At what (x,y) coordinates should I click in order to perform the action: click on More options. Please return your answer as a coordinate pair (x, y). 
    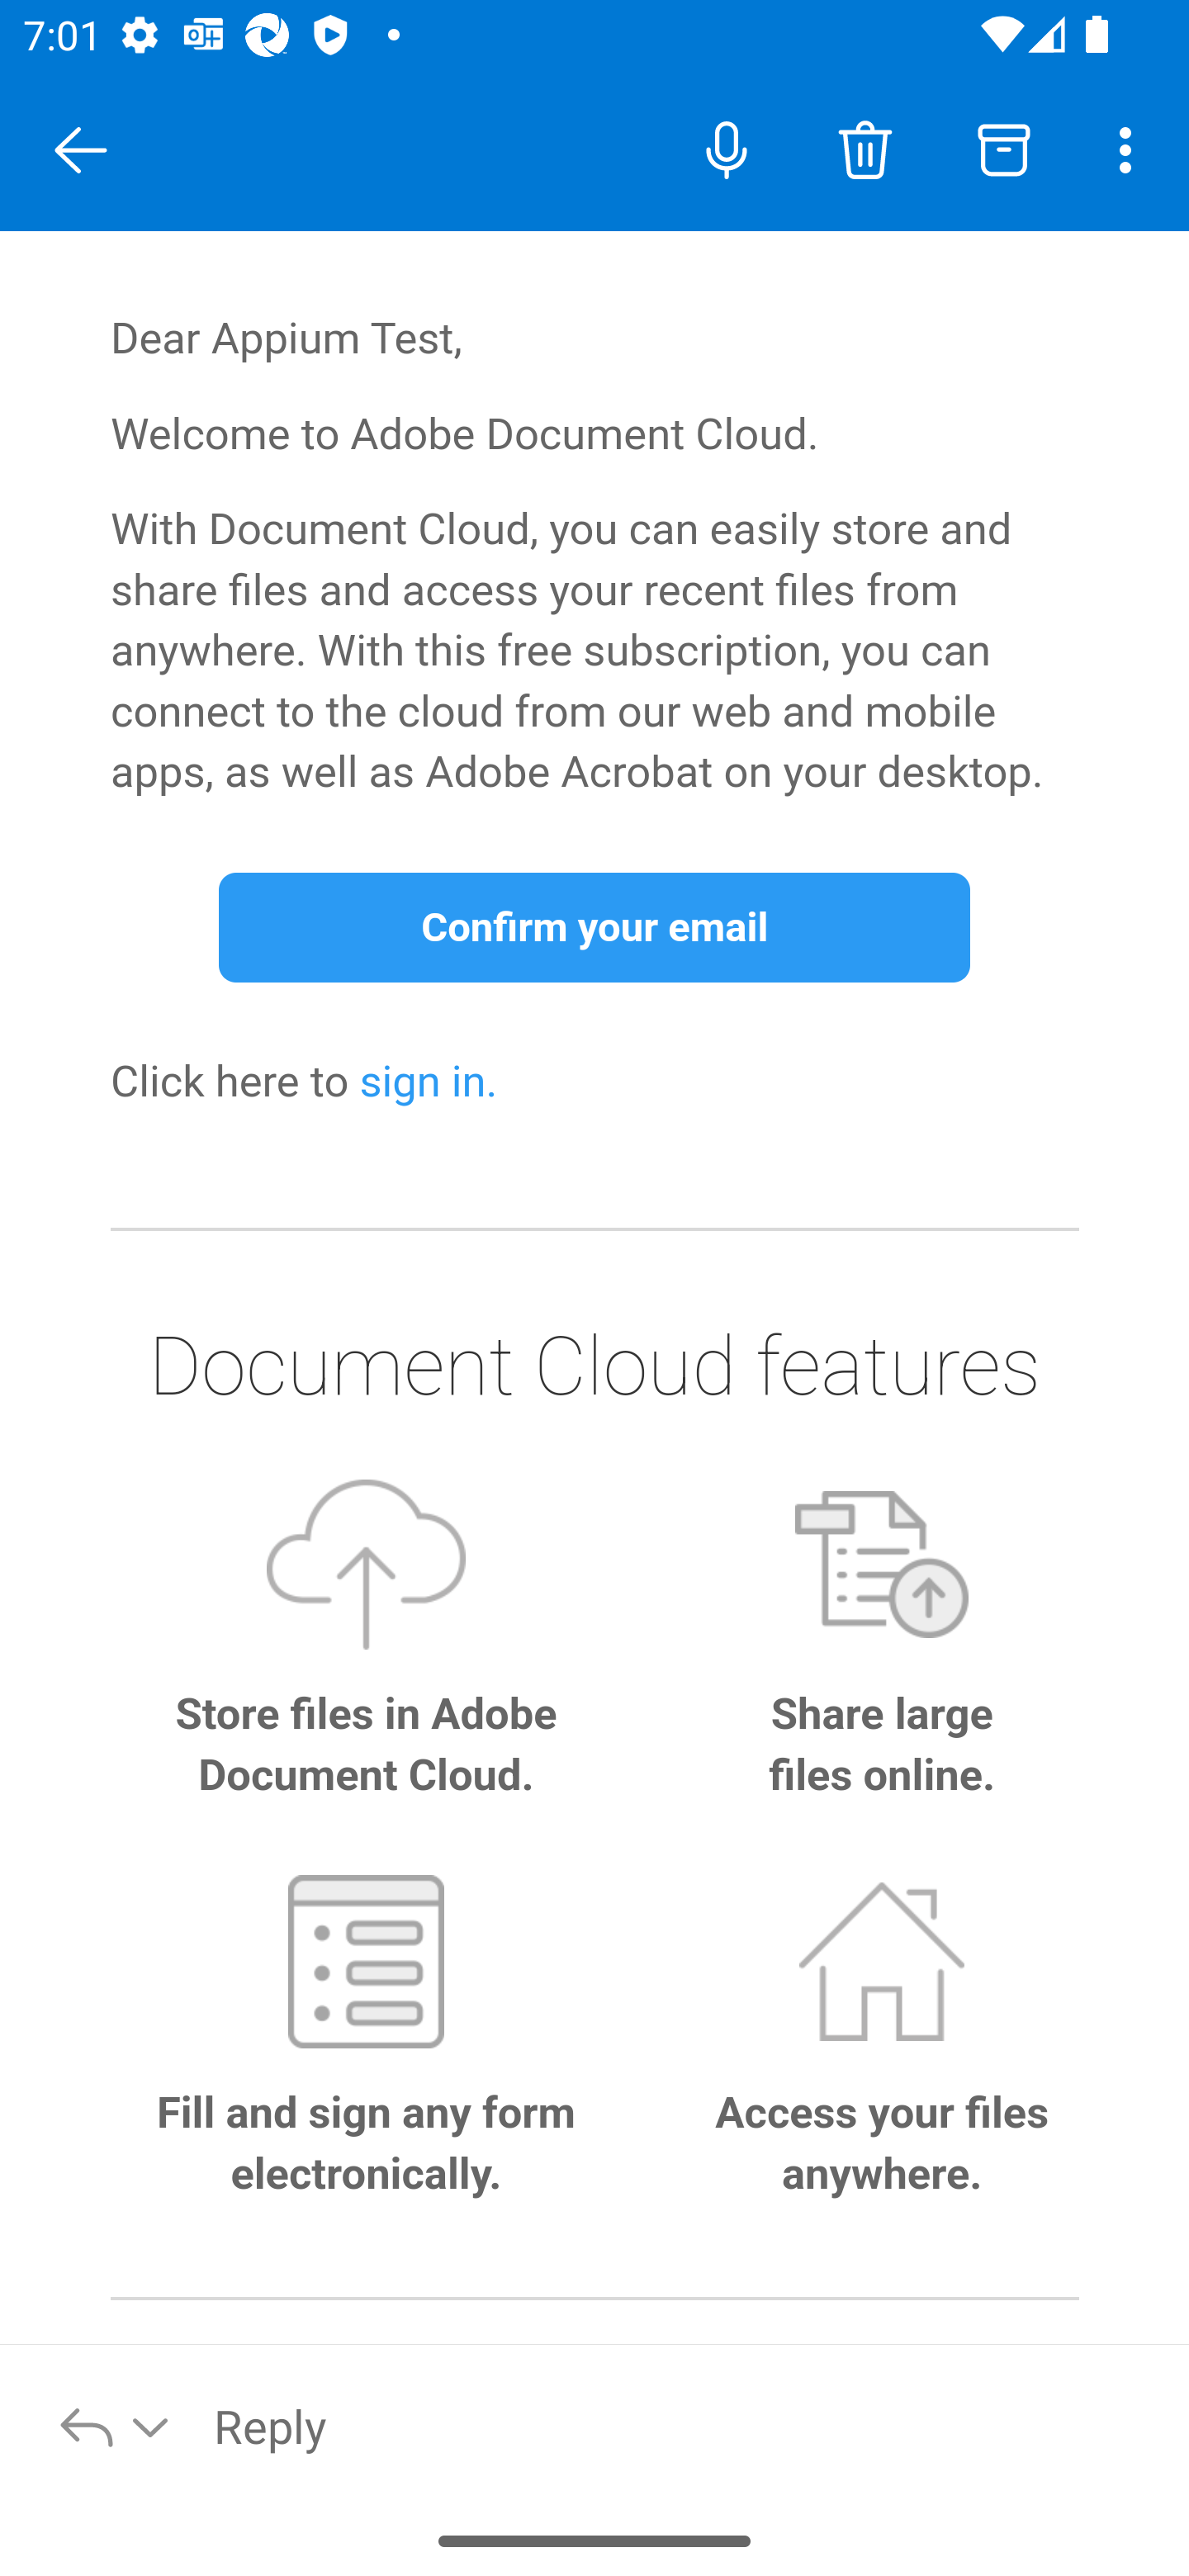
    Looking at the image, I should click on (1131, 149).